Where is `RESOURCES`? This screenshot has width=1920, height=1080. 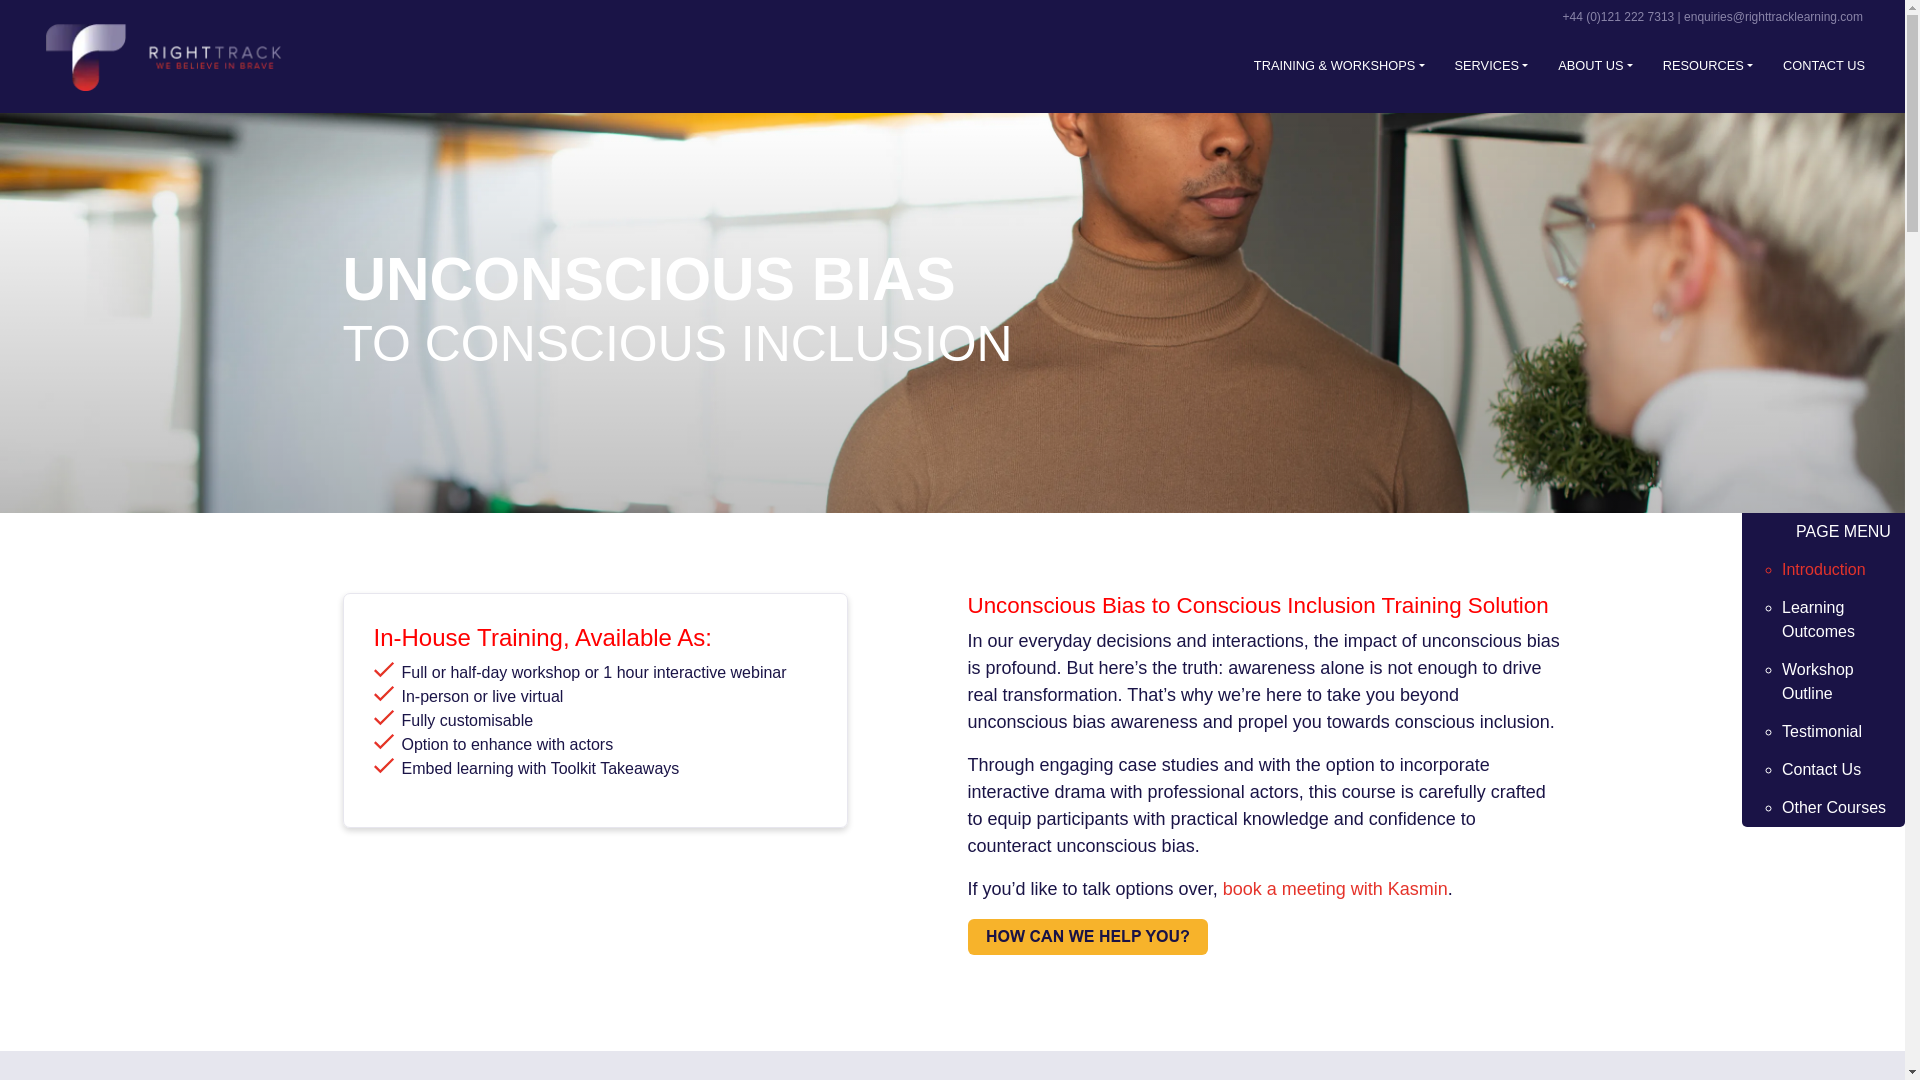 RESOURCES is located at coordinates (1707, 65).